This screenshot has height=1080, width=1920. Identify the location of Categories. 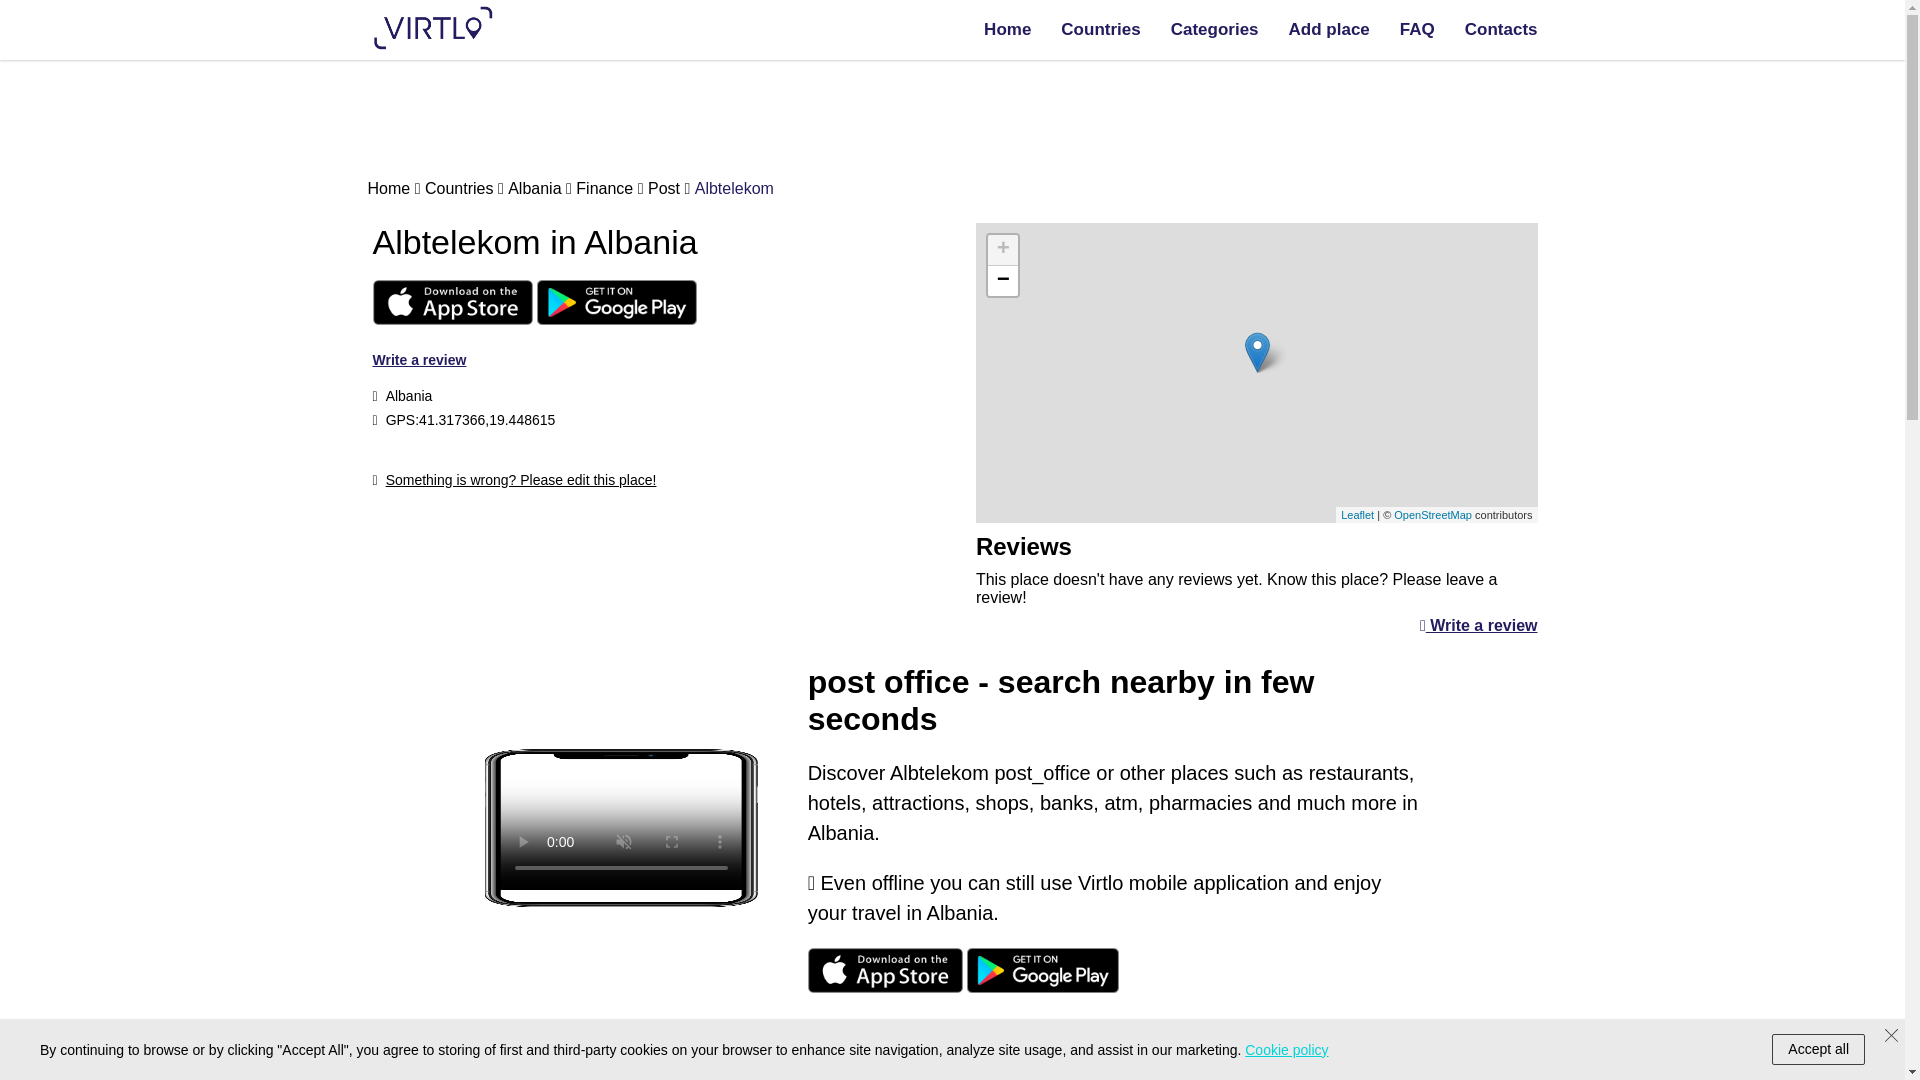
(1215, 29).